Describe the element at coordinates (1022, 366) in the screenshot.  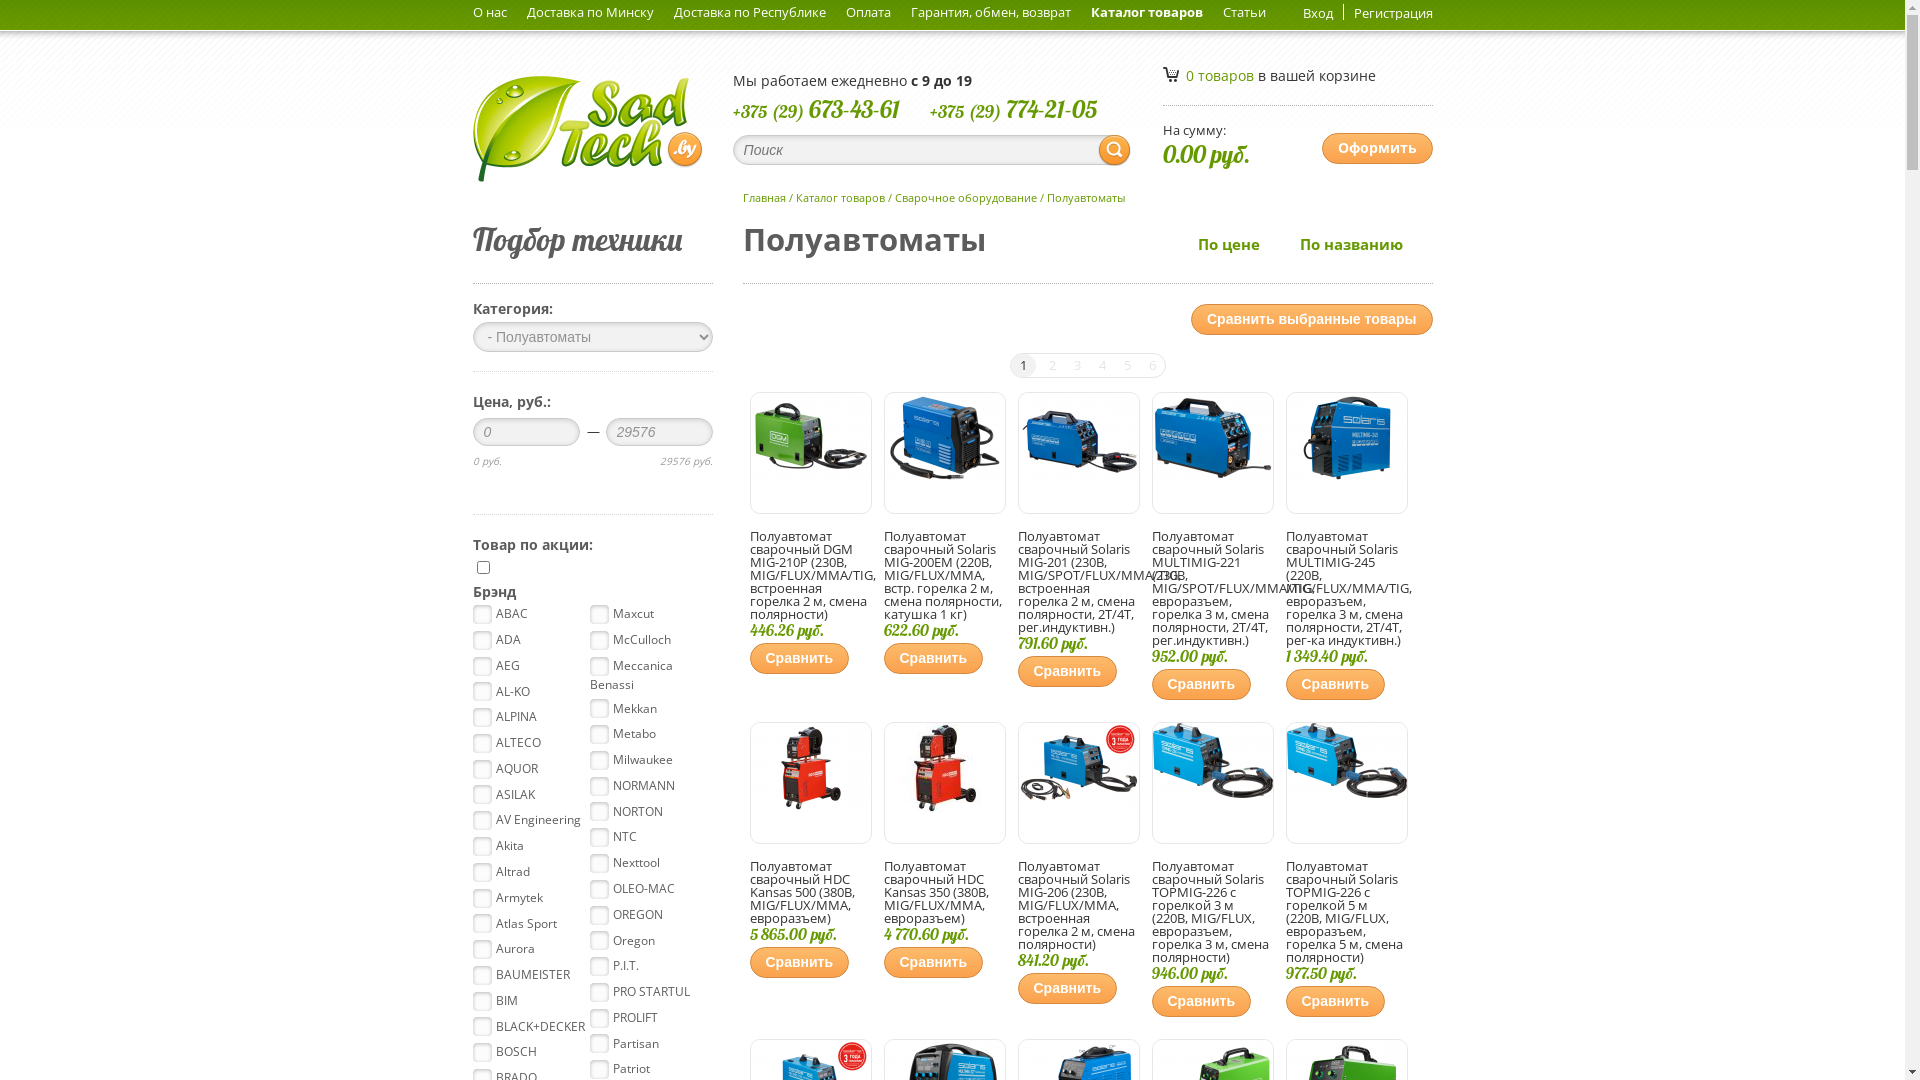
I see `1` at that location.